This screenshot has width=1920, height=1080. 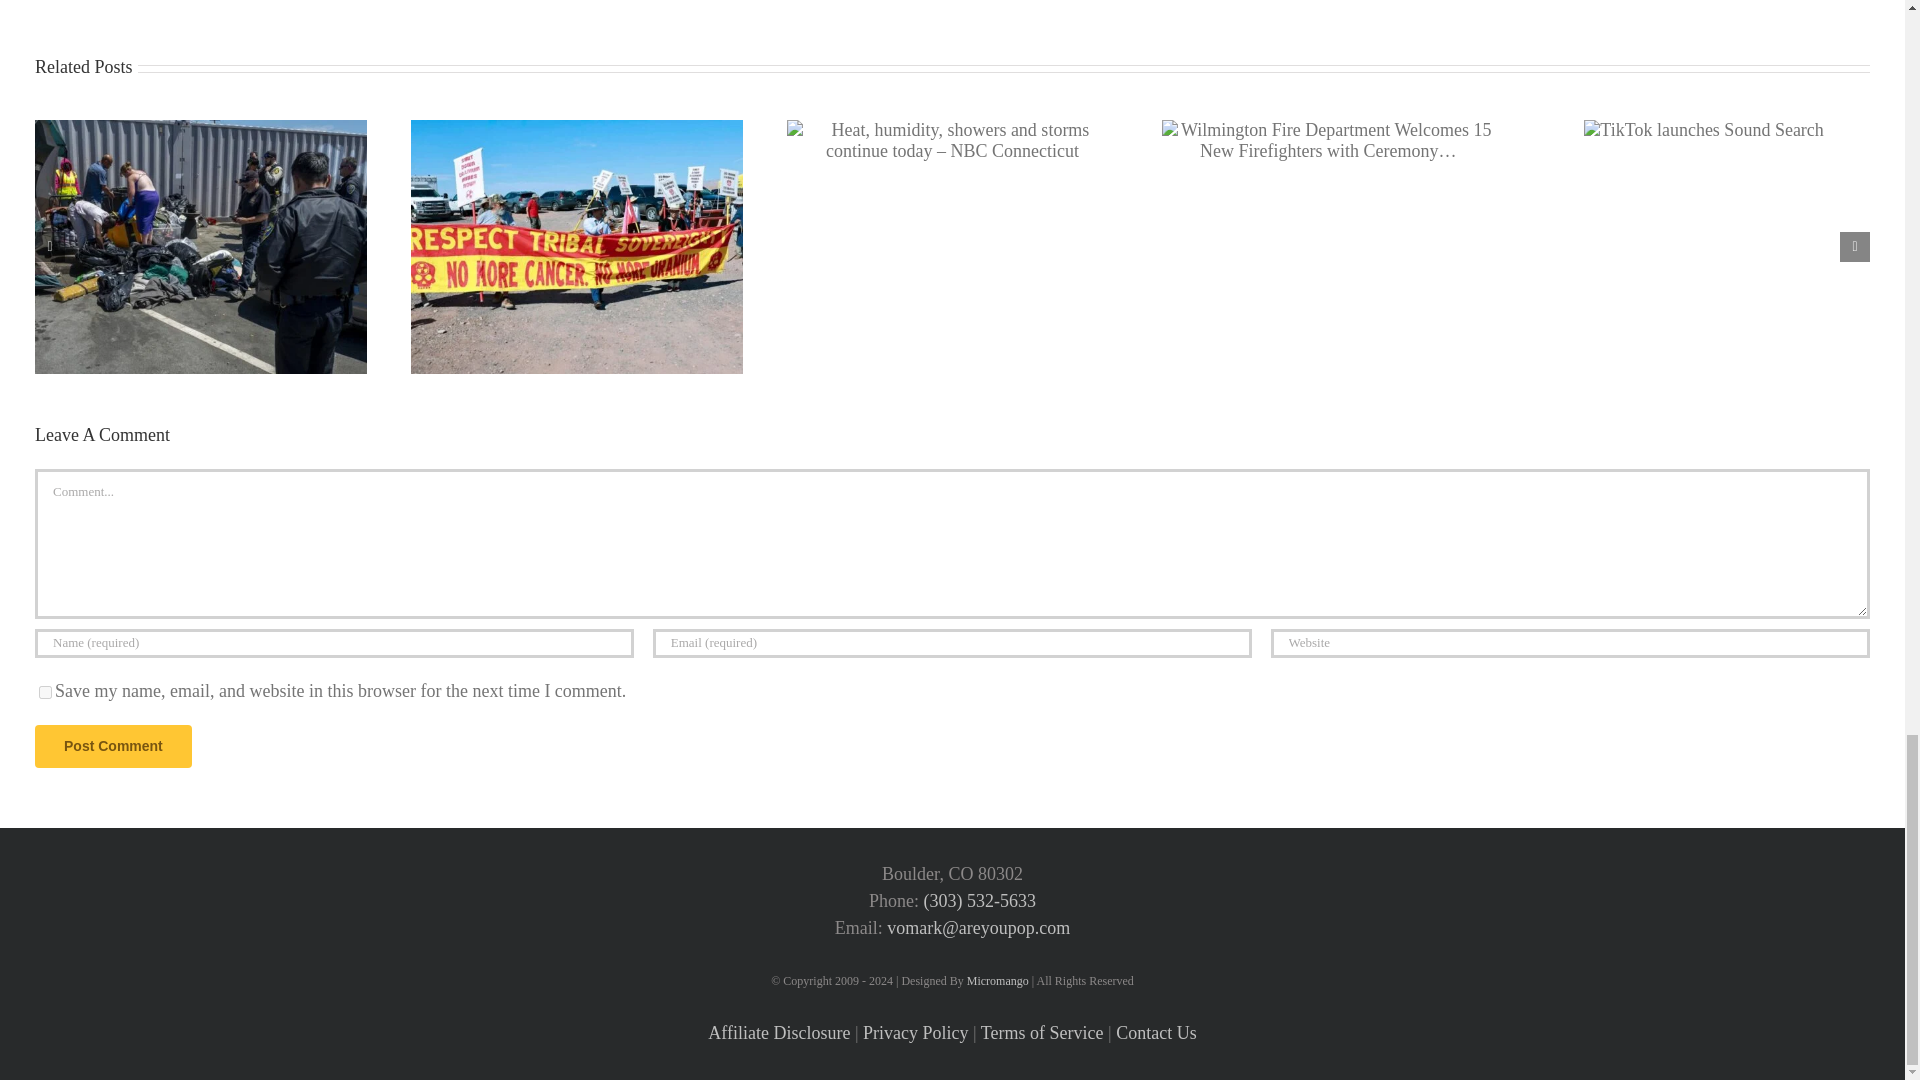 I want to click on Post Comment, so click(x=113, y=746).